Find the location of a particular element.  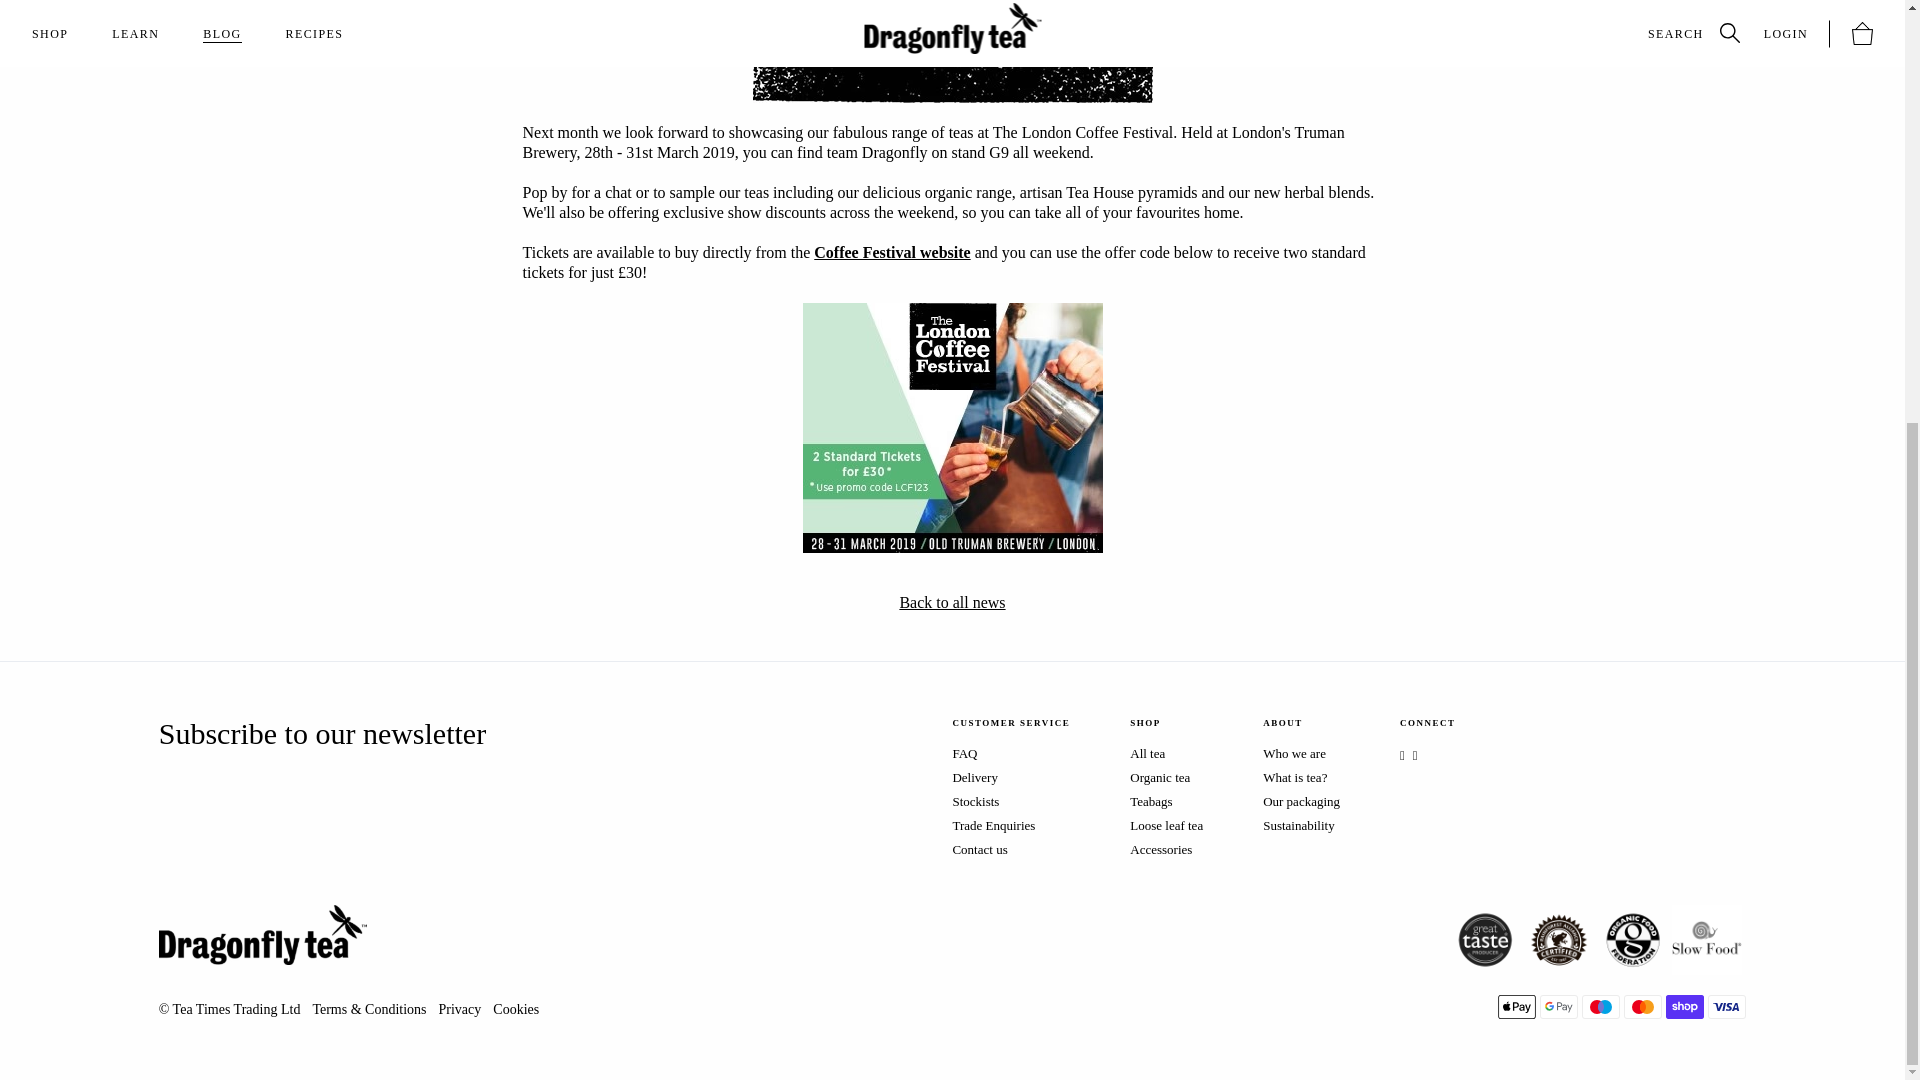

Visa is located at coordinates (1726, 1006).